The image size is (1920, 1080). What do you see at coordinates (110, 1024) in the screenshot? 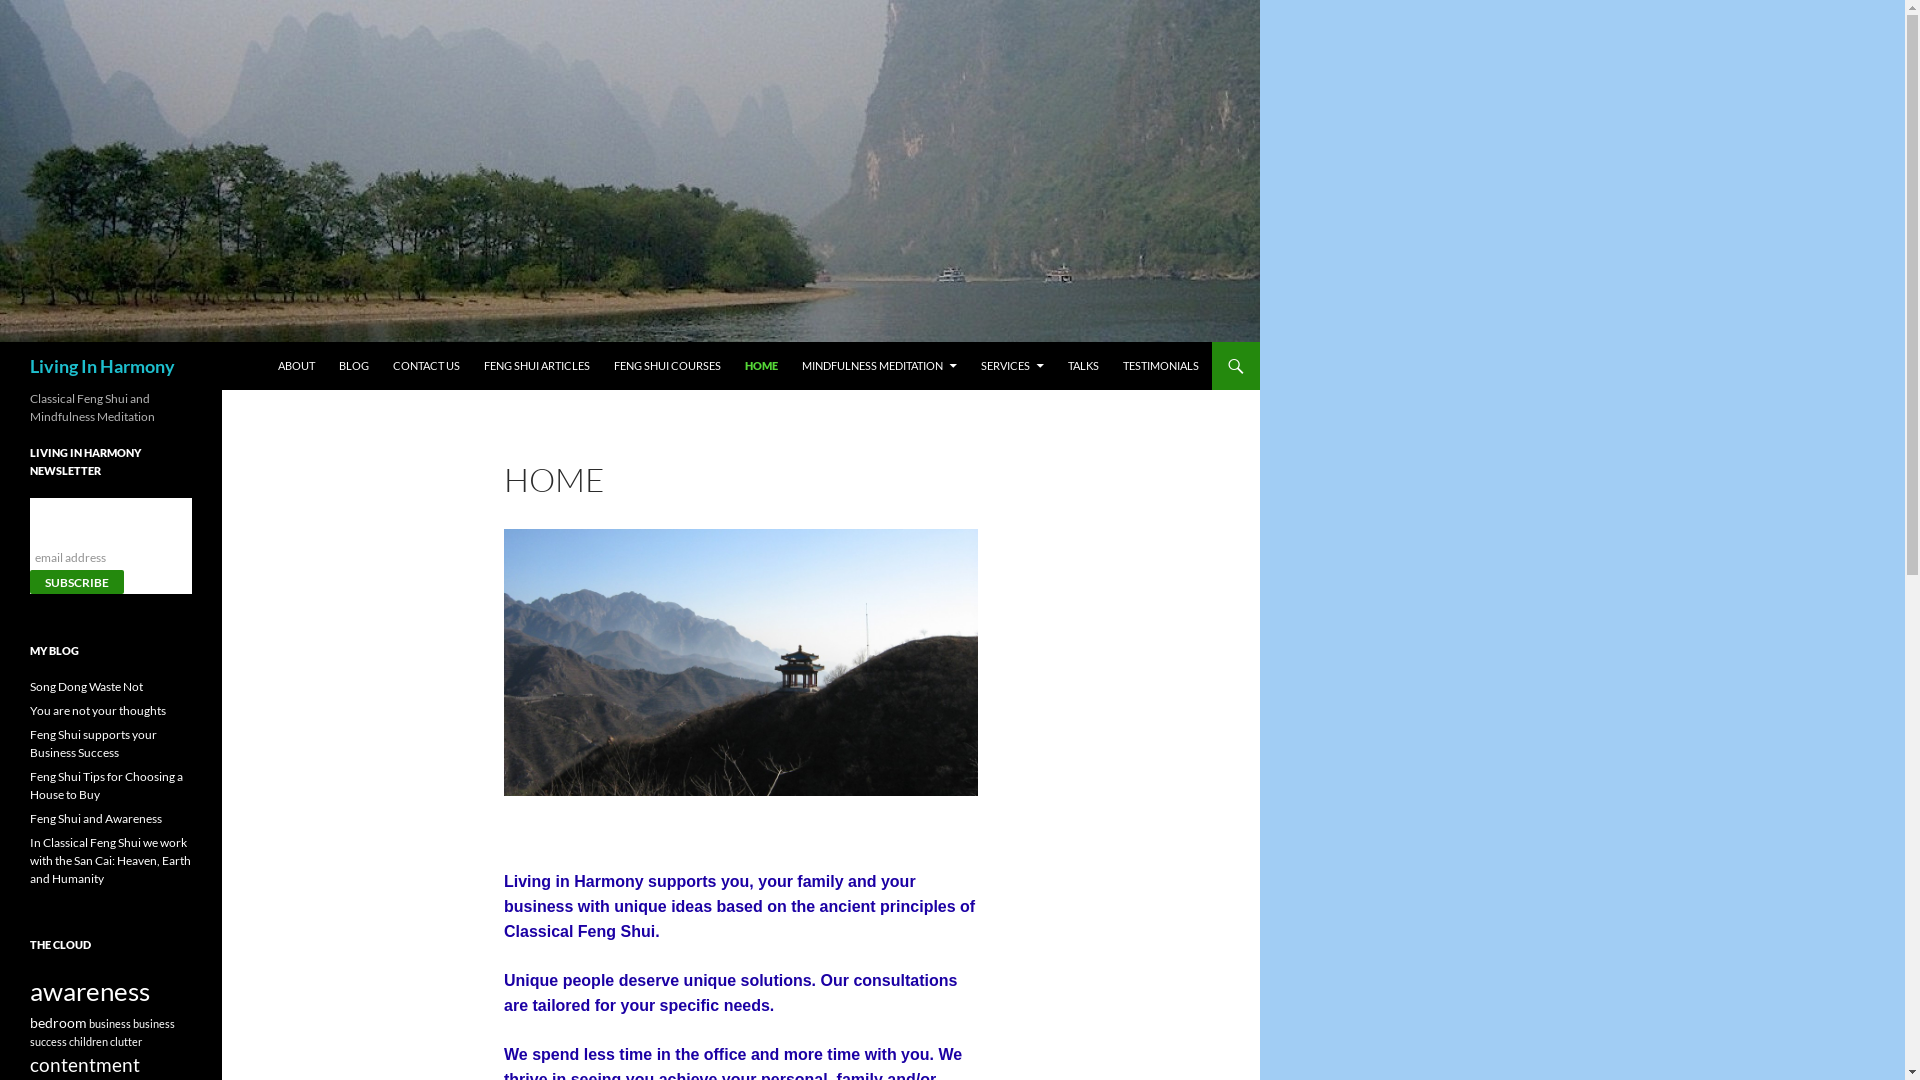
I see `business` at bounding box center [110, 1024].